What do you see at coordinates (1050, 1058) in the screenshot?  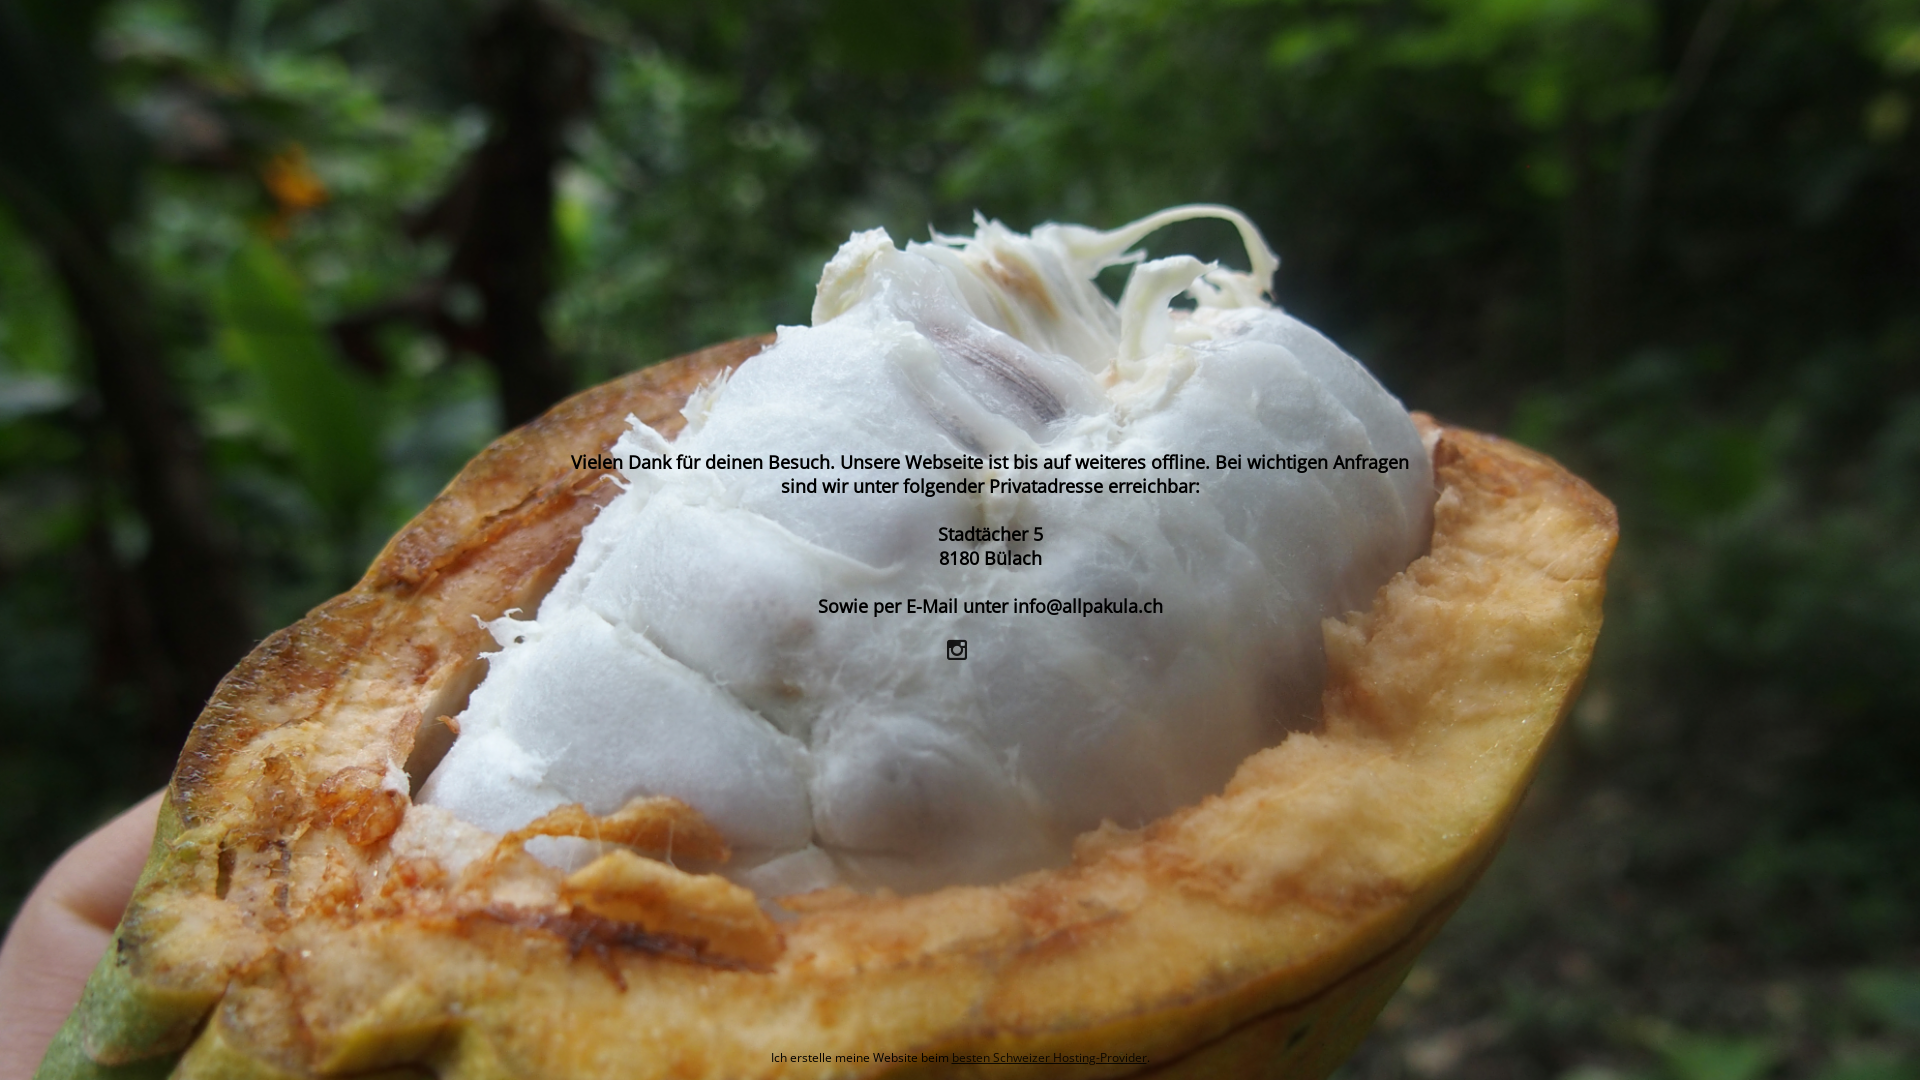 I see `besten Schweizer Hosting-Provider` at bounding box center [1050, 1058].